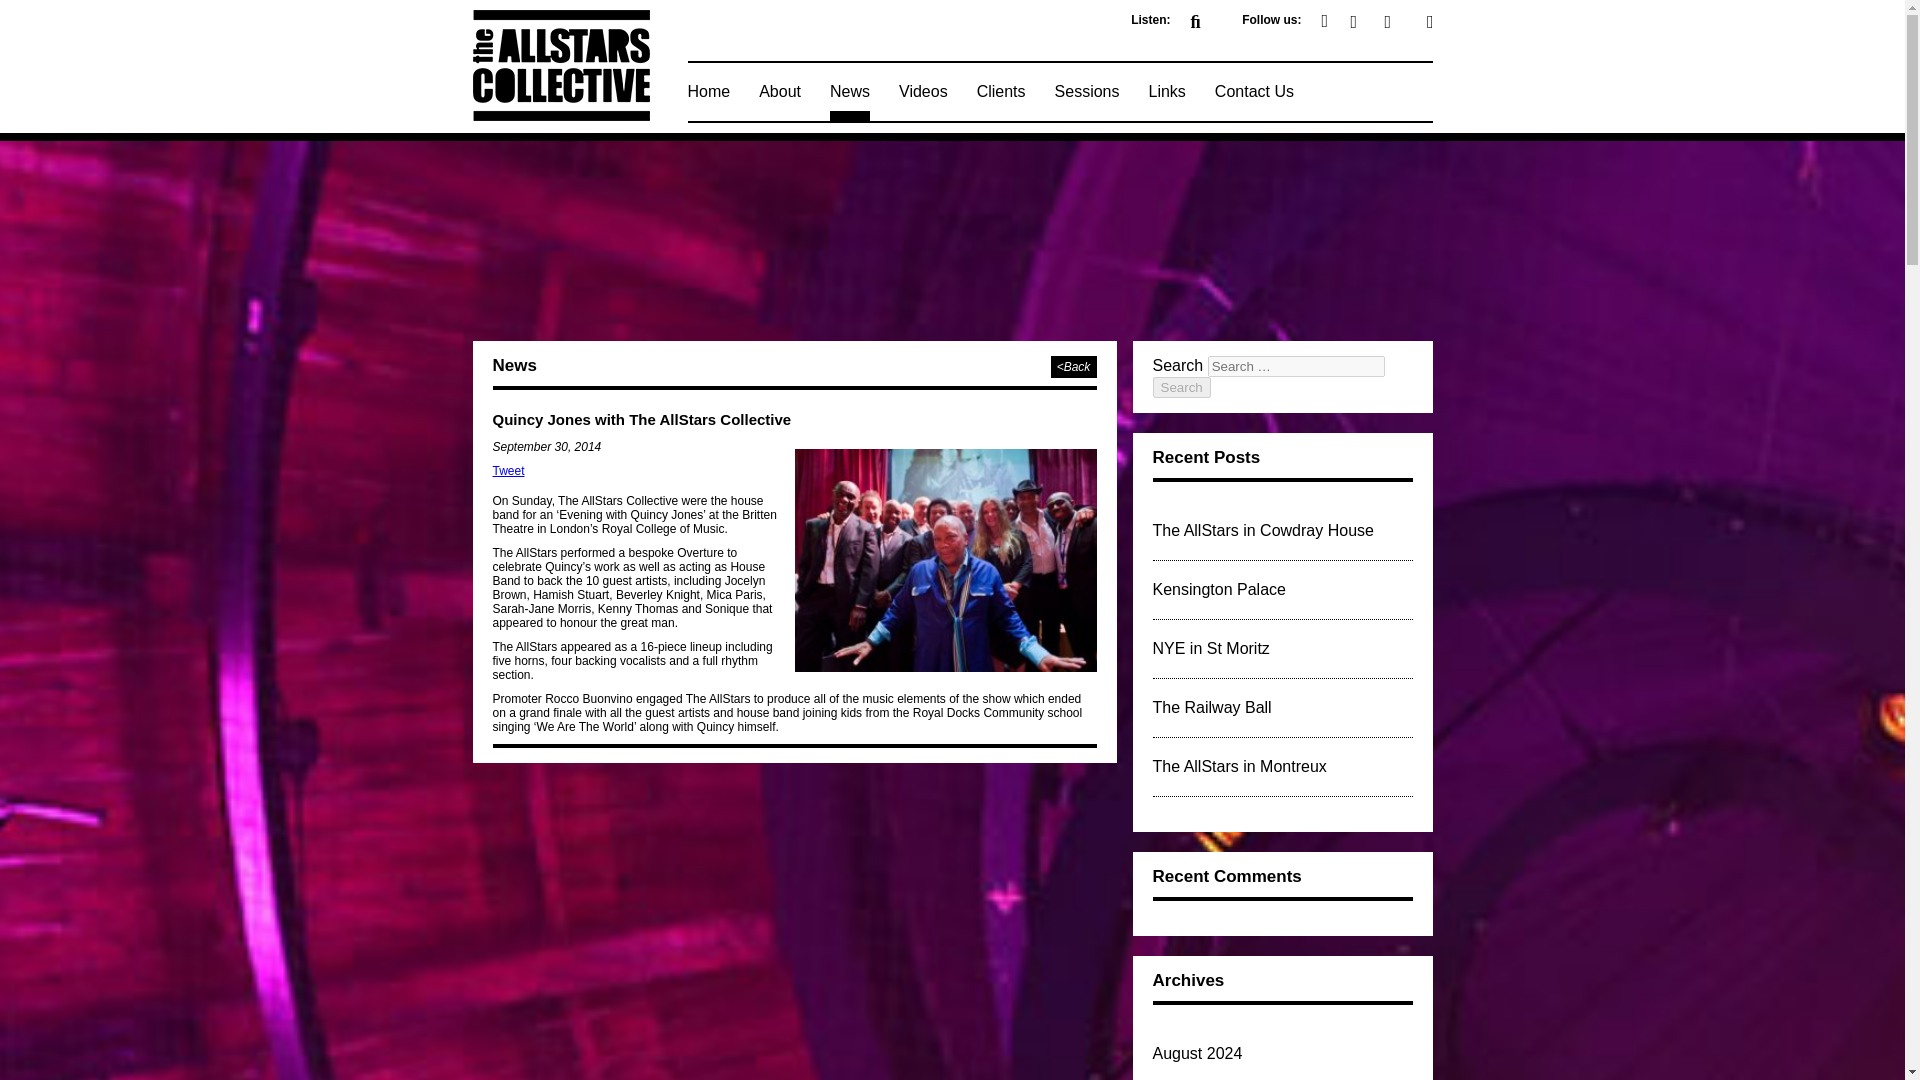 This screenshot has height=1080, width=1920. Describe the element at coordinates (1239, 766) in the screenshot. I see `The AllStars in Montreux` at that location.